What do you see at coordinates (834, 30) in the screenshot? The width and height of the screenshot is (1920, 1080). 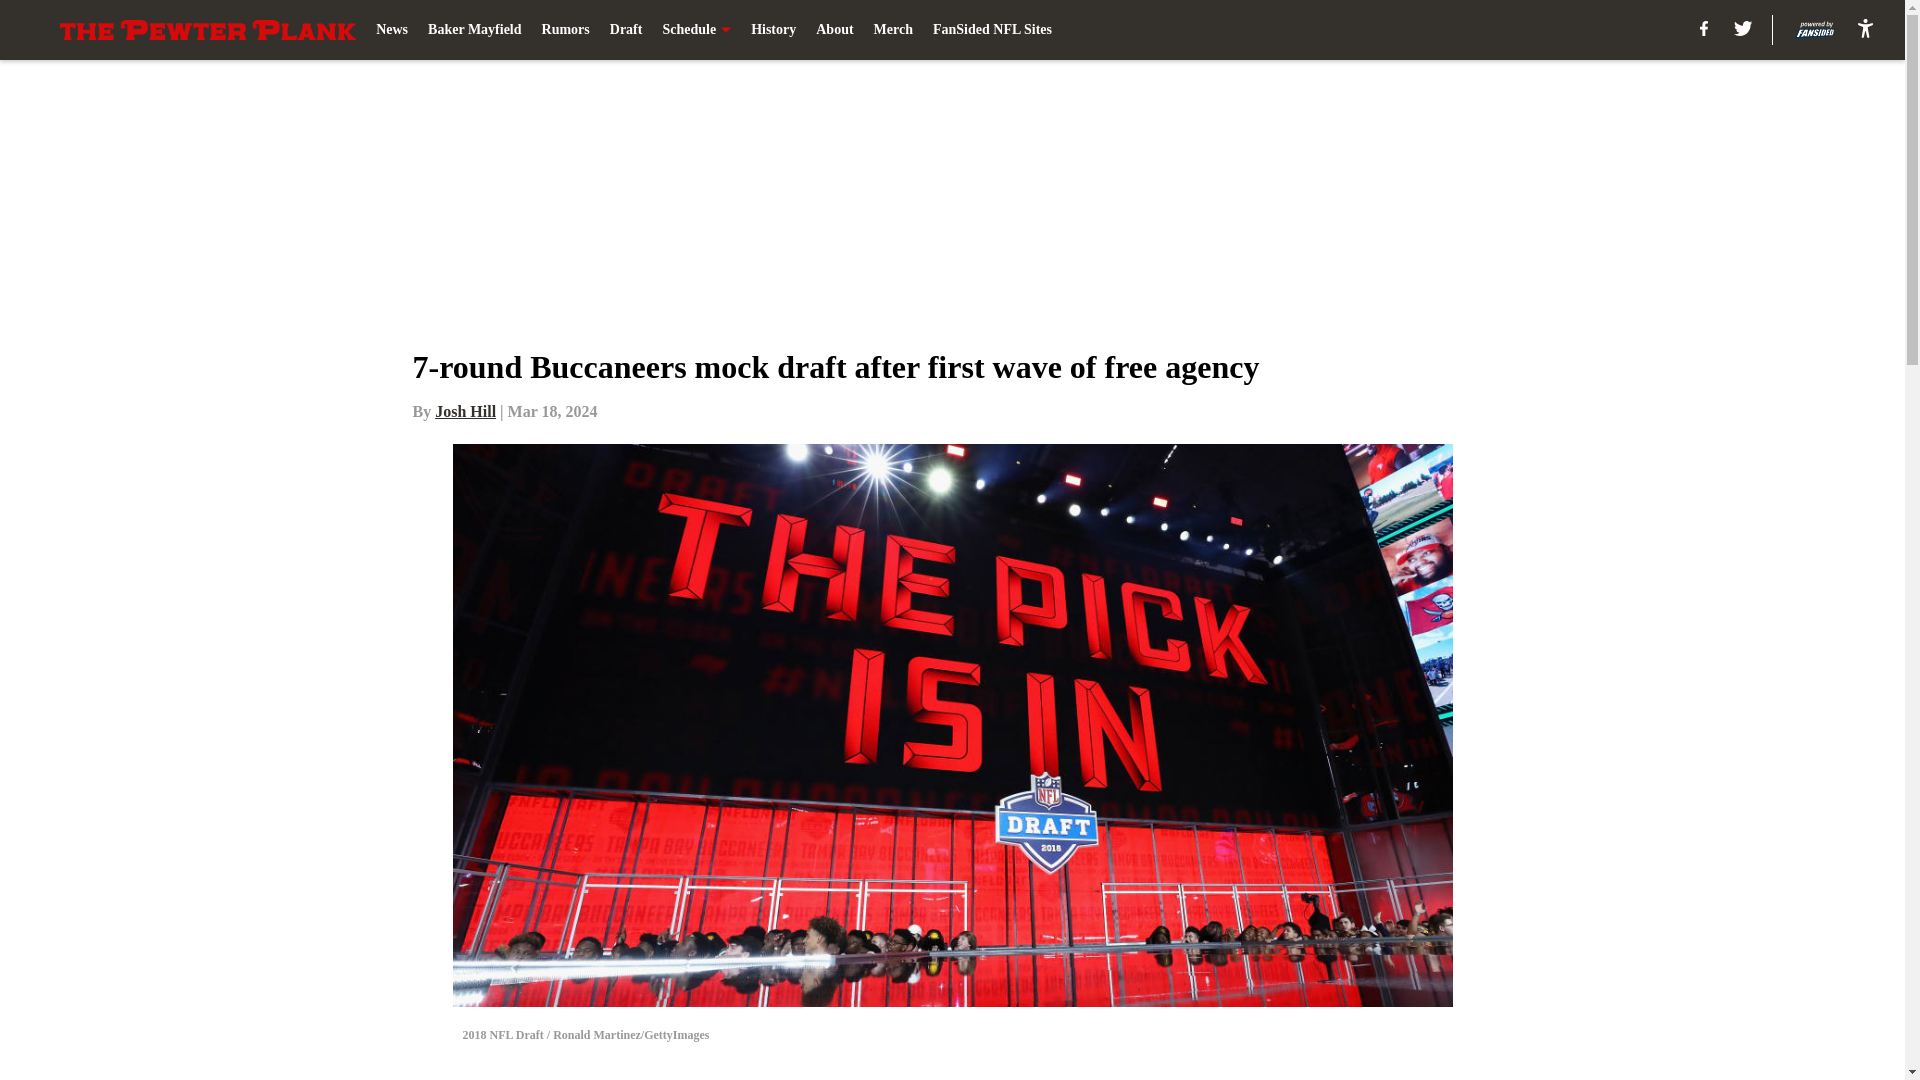 I see `About` at bounding box center [834, 30].